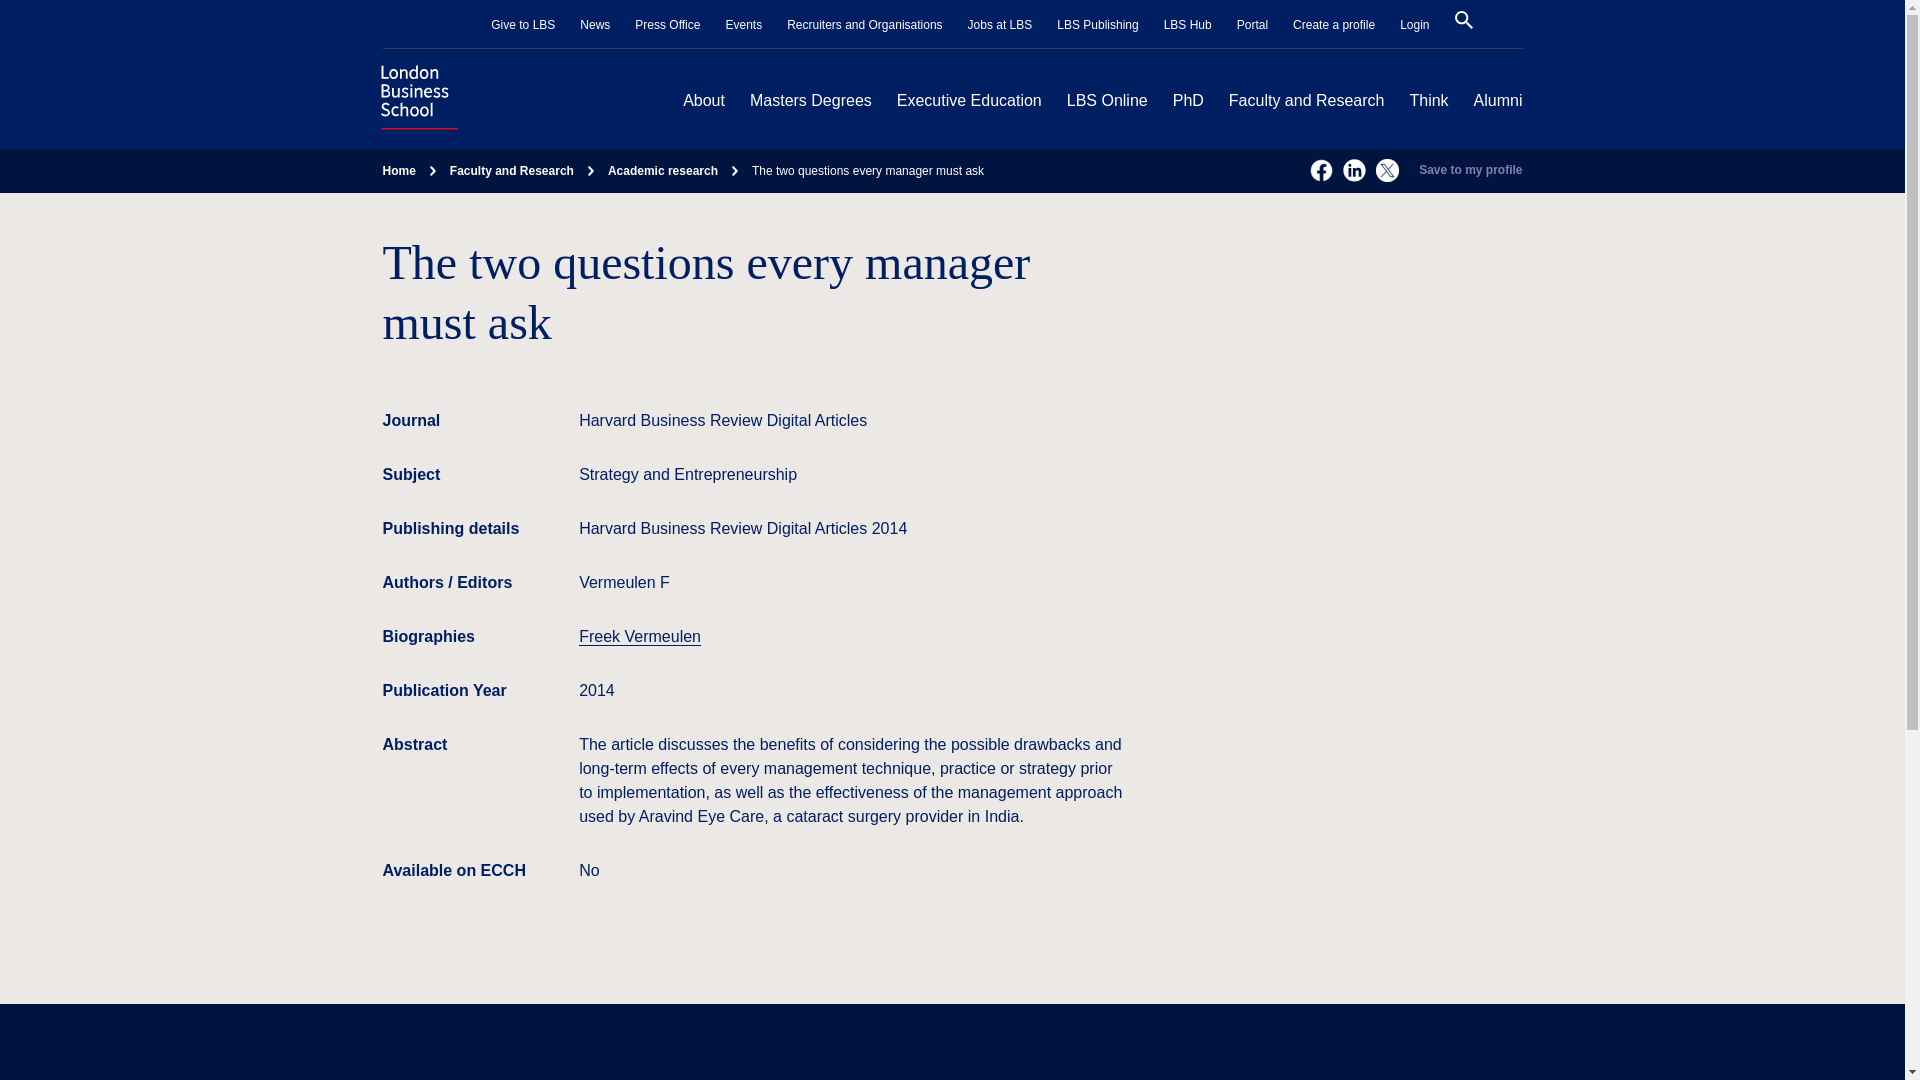 This screenshot has width=1920, height=1080. Describe the element at coordinates (1098, 25) in the screenshot. I see `LBS Publishing` at that location.